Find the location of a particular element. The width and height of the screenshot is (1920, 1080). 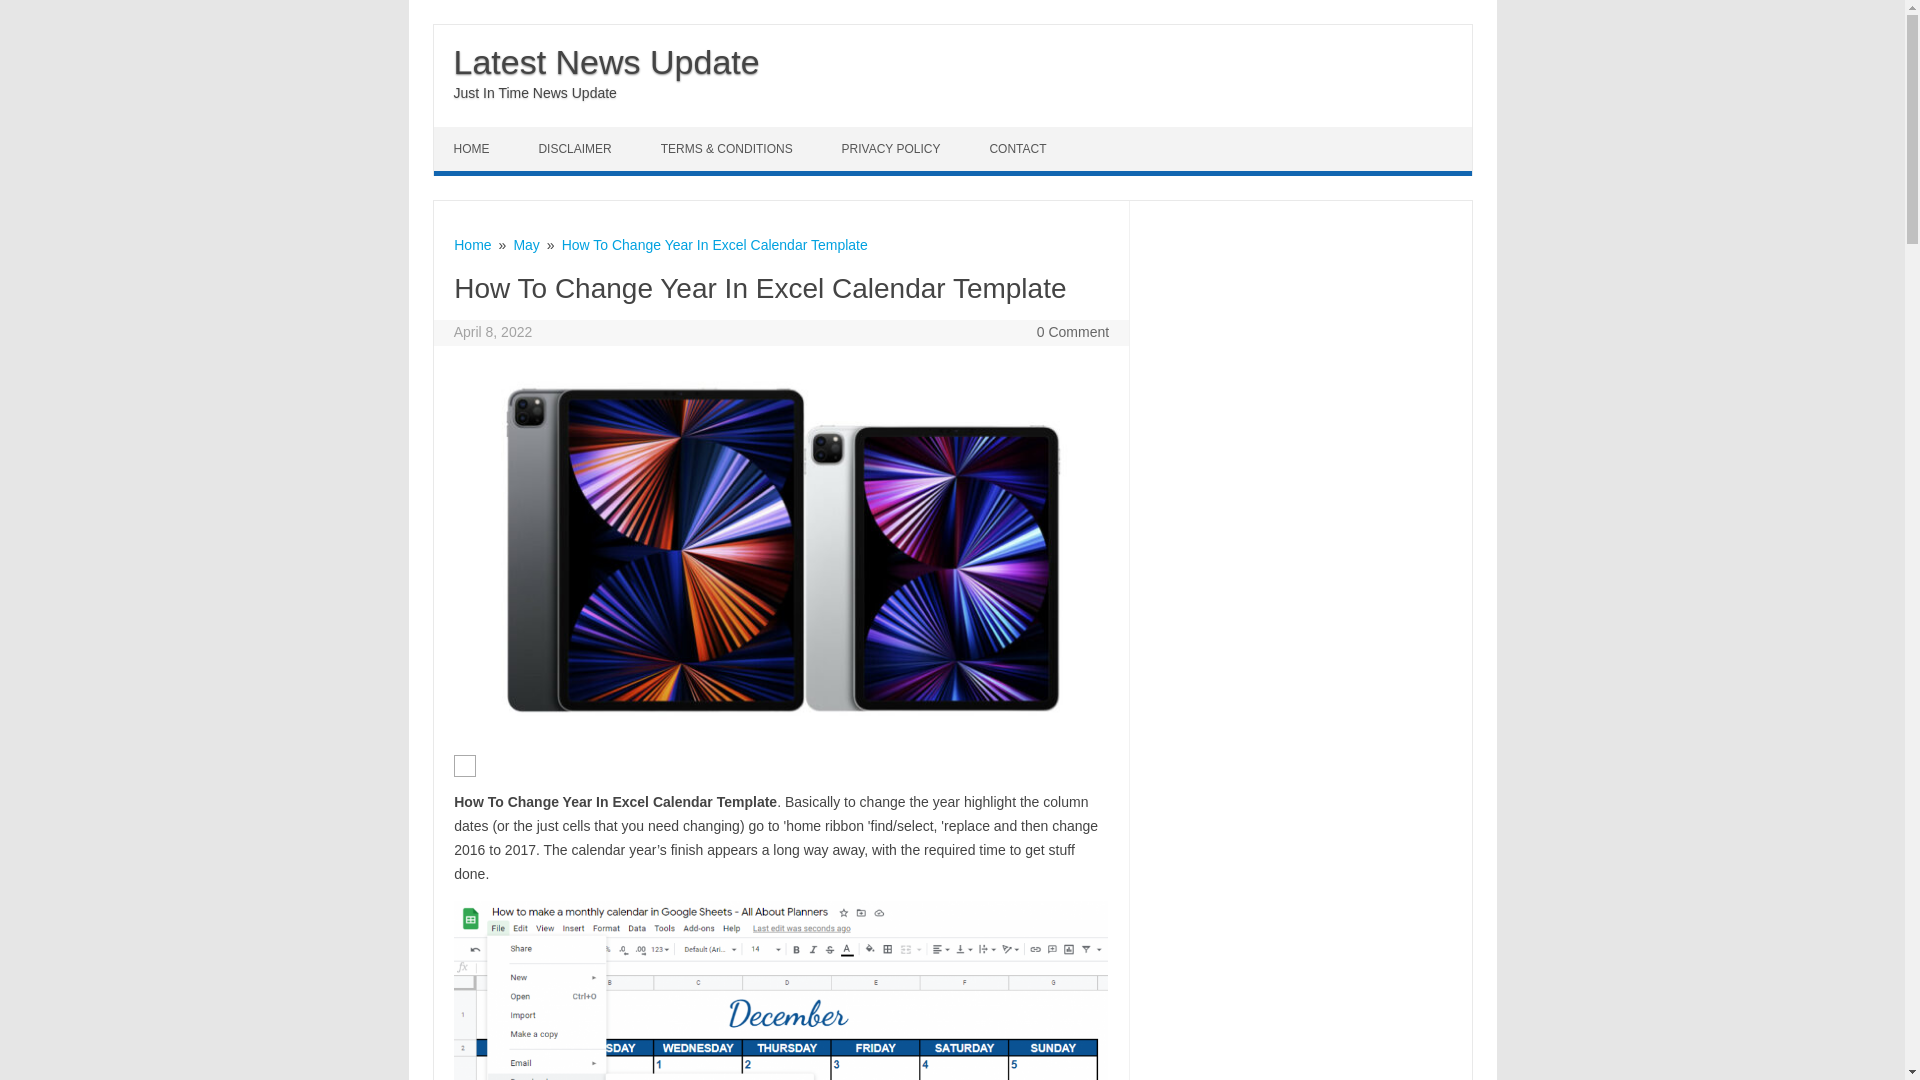

DISCLAIMER is located at coordinates (576, 148).